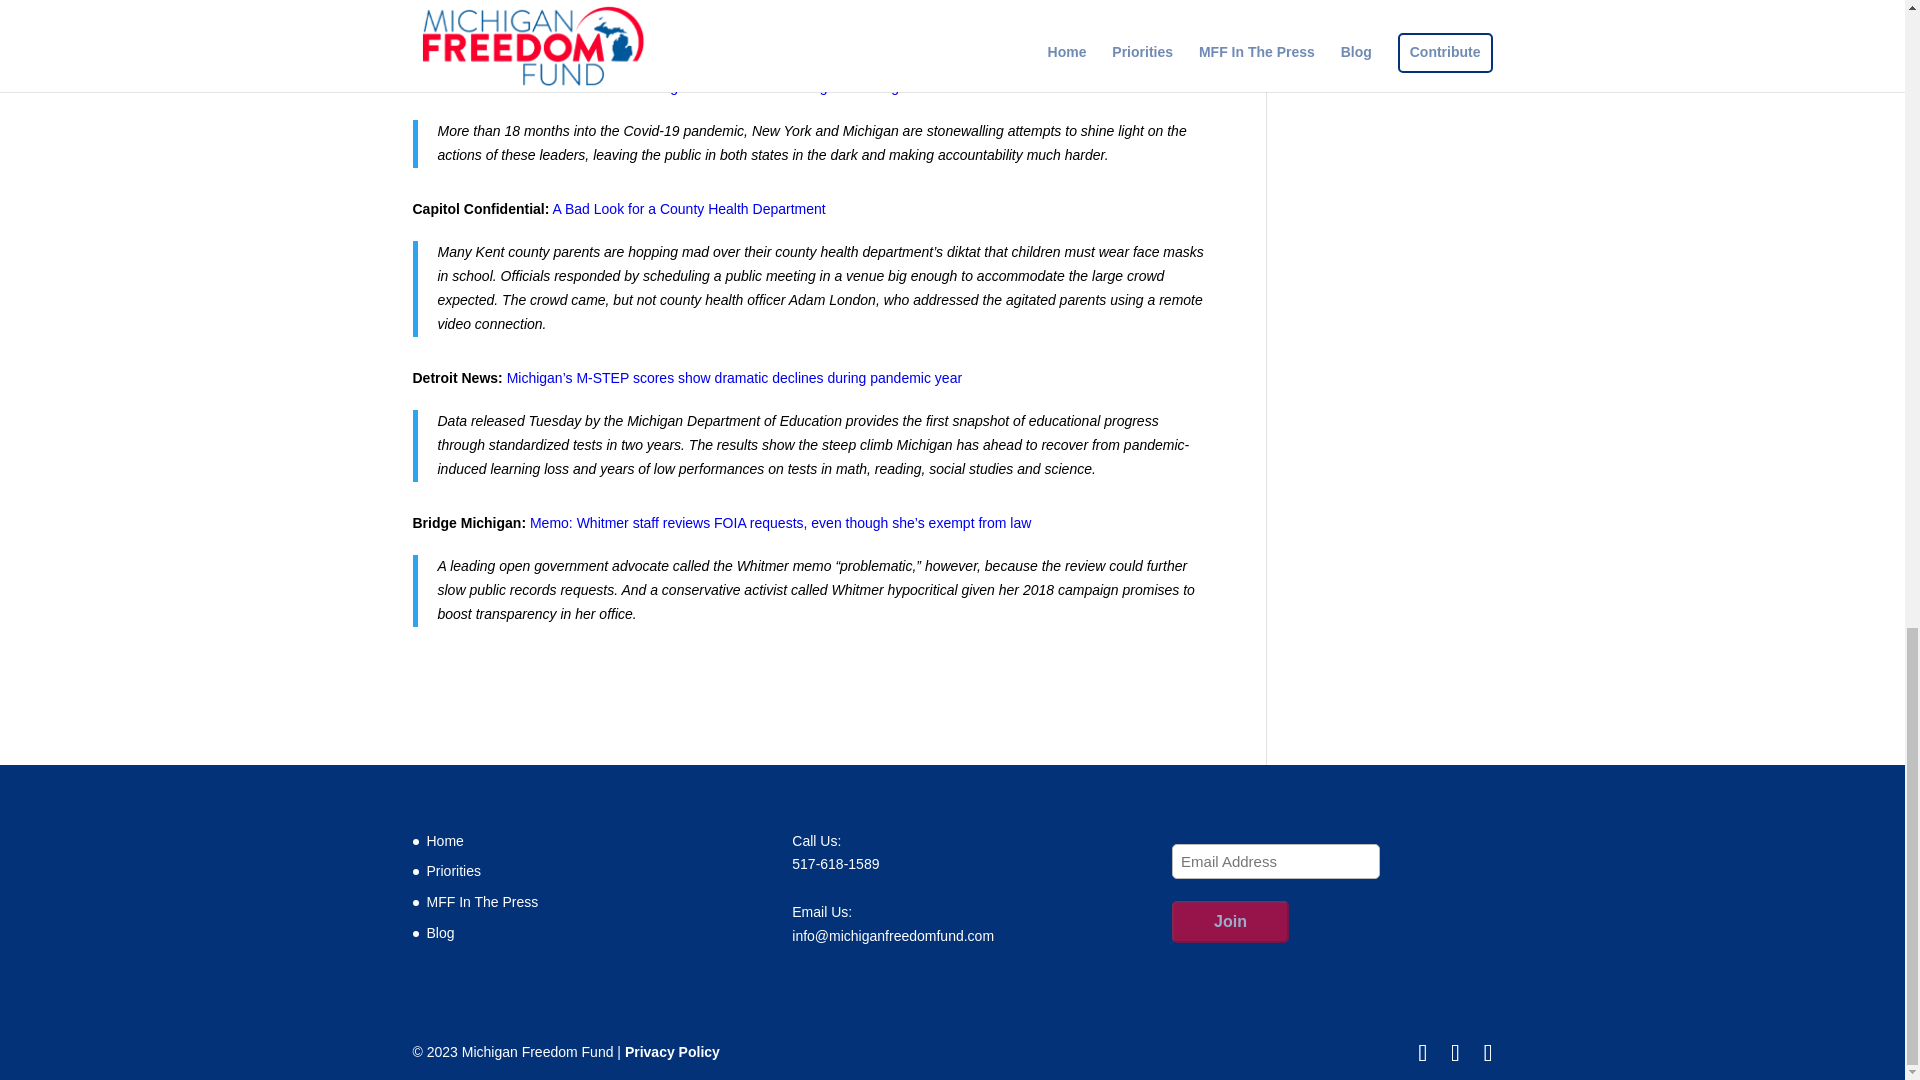  Describe the element at coordinates (453, 870) in the screenshot. I see `Priorities` at that location.